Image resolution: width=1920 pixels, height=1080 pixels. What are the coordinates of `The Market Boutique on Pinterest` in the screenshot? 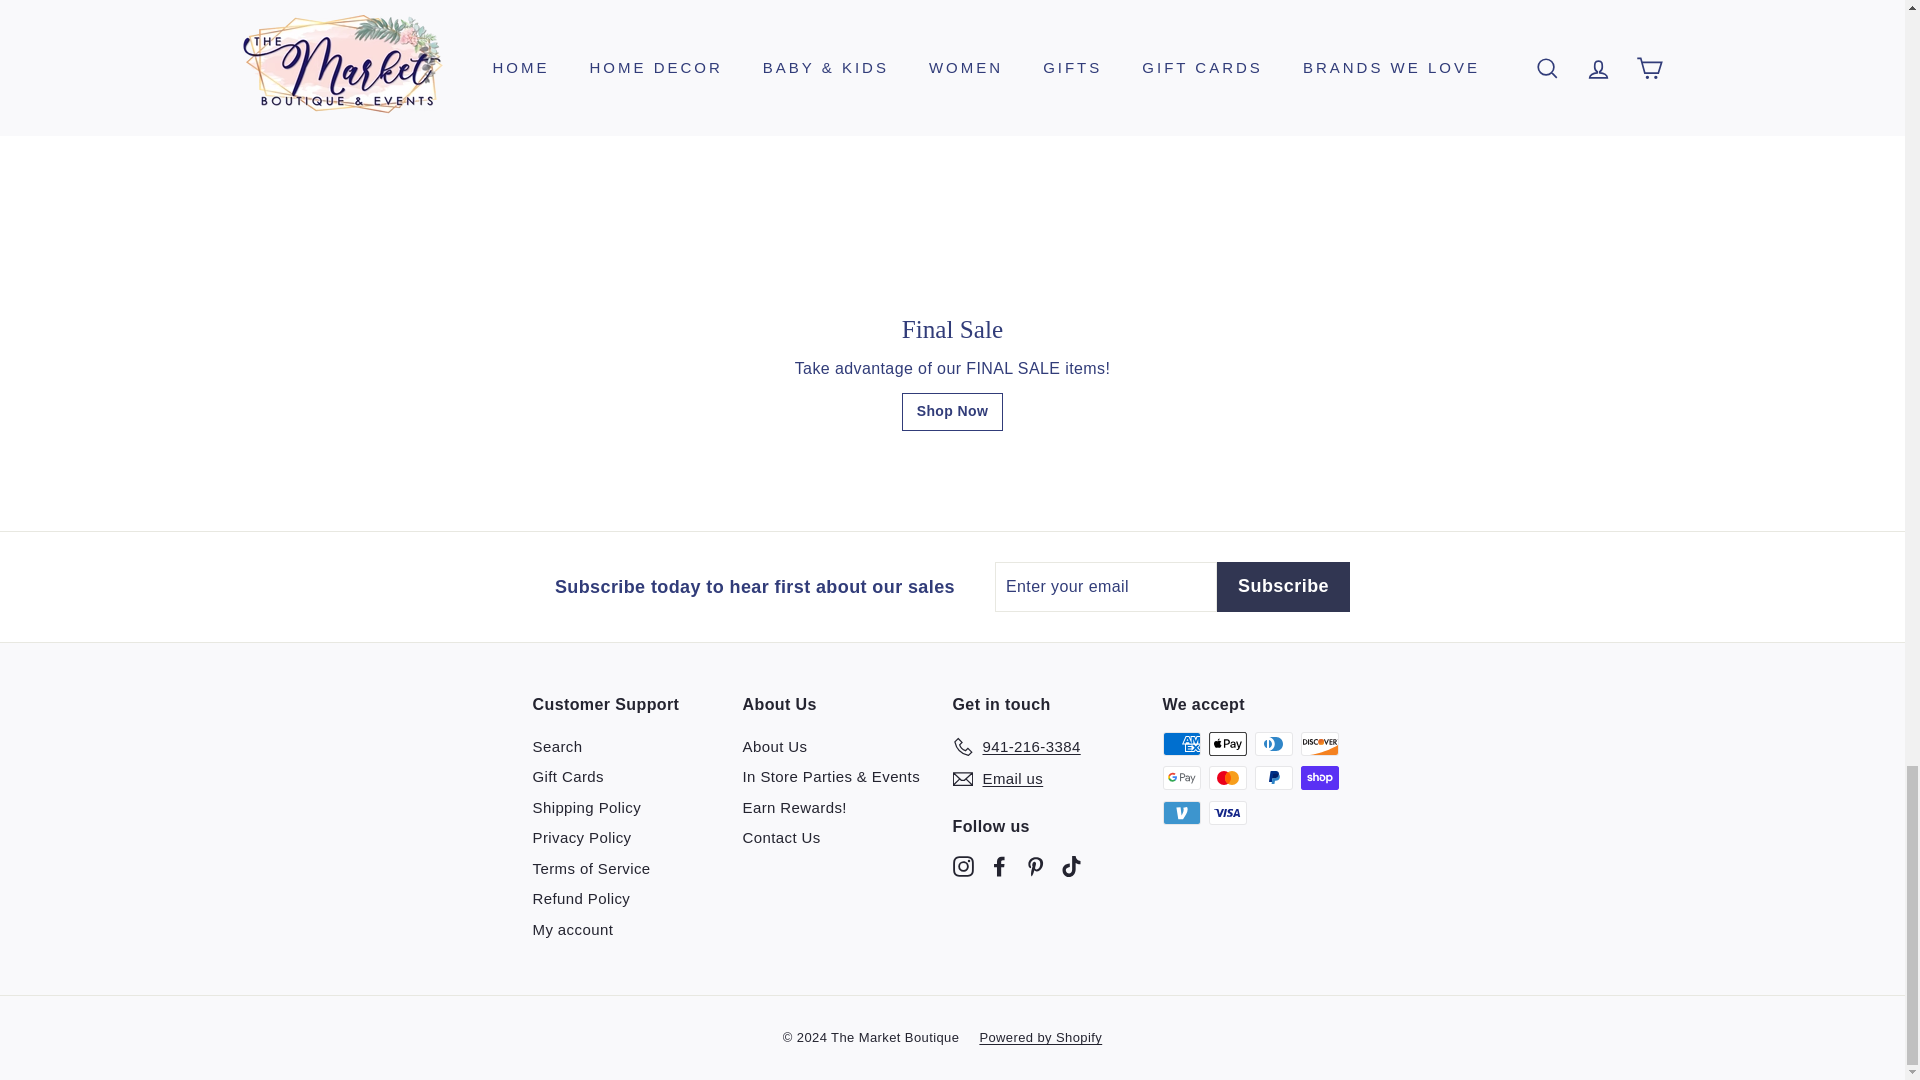 It's located at (1034, 865).